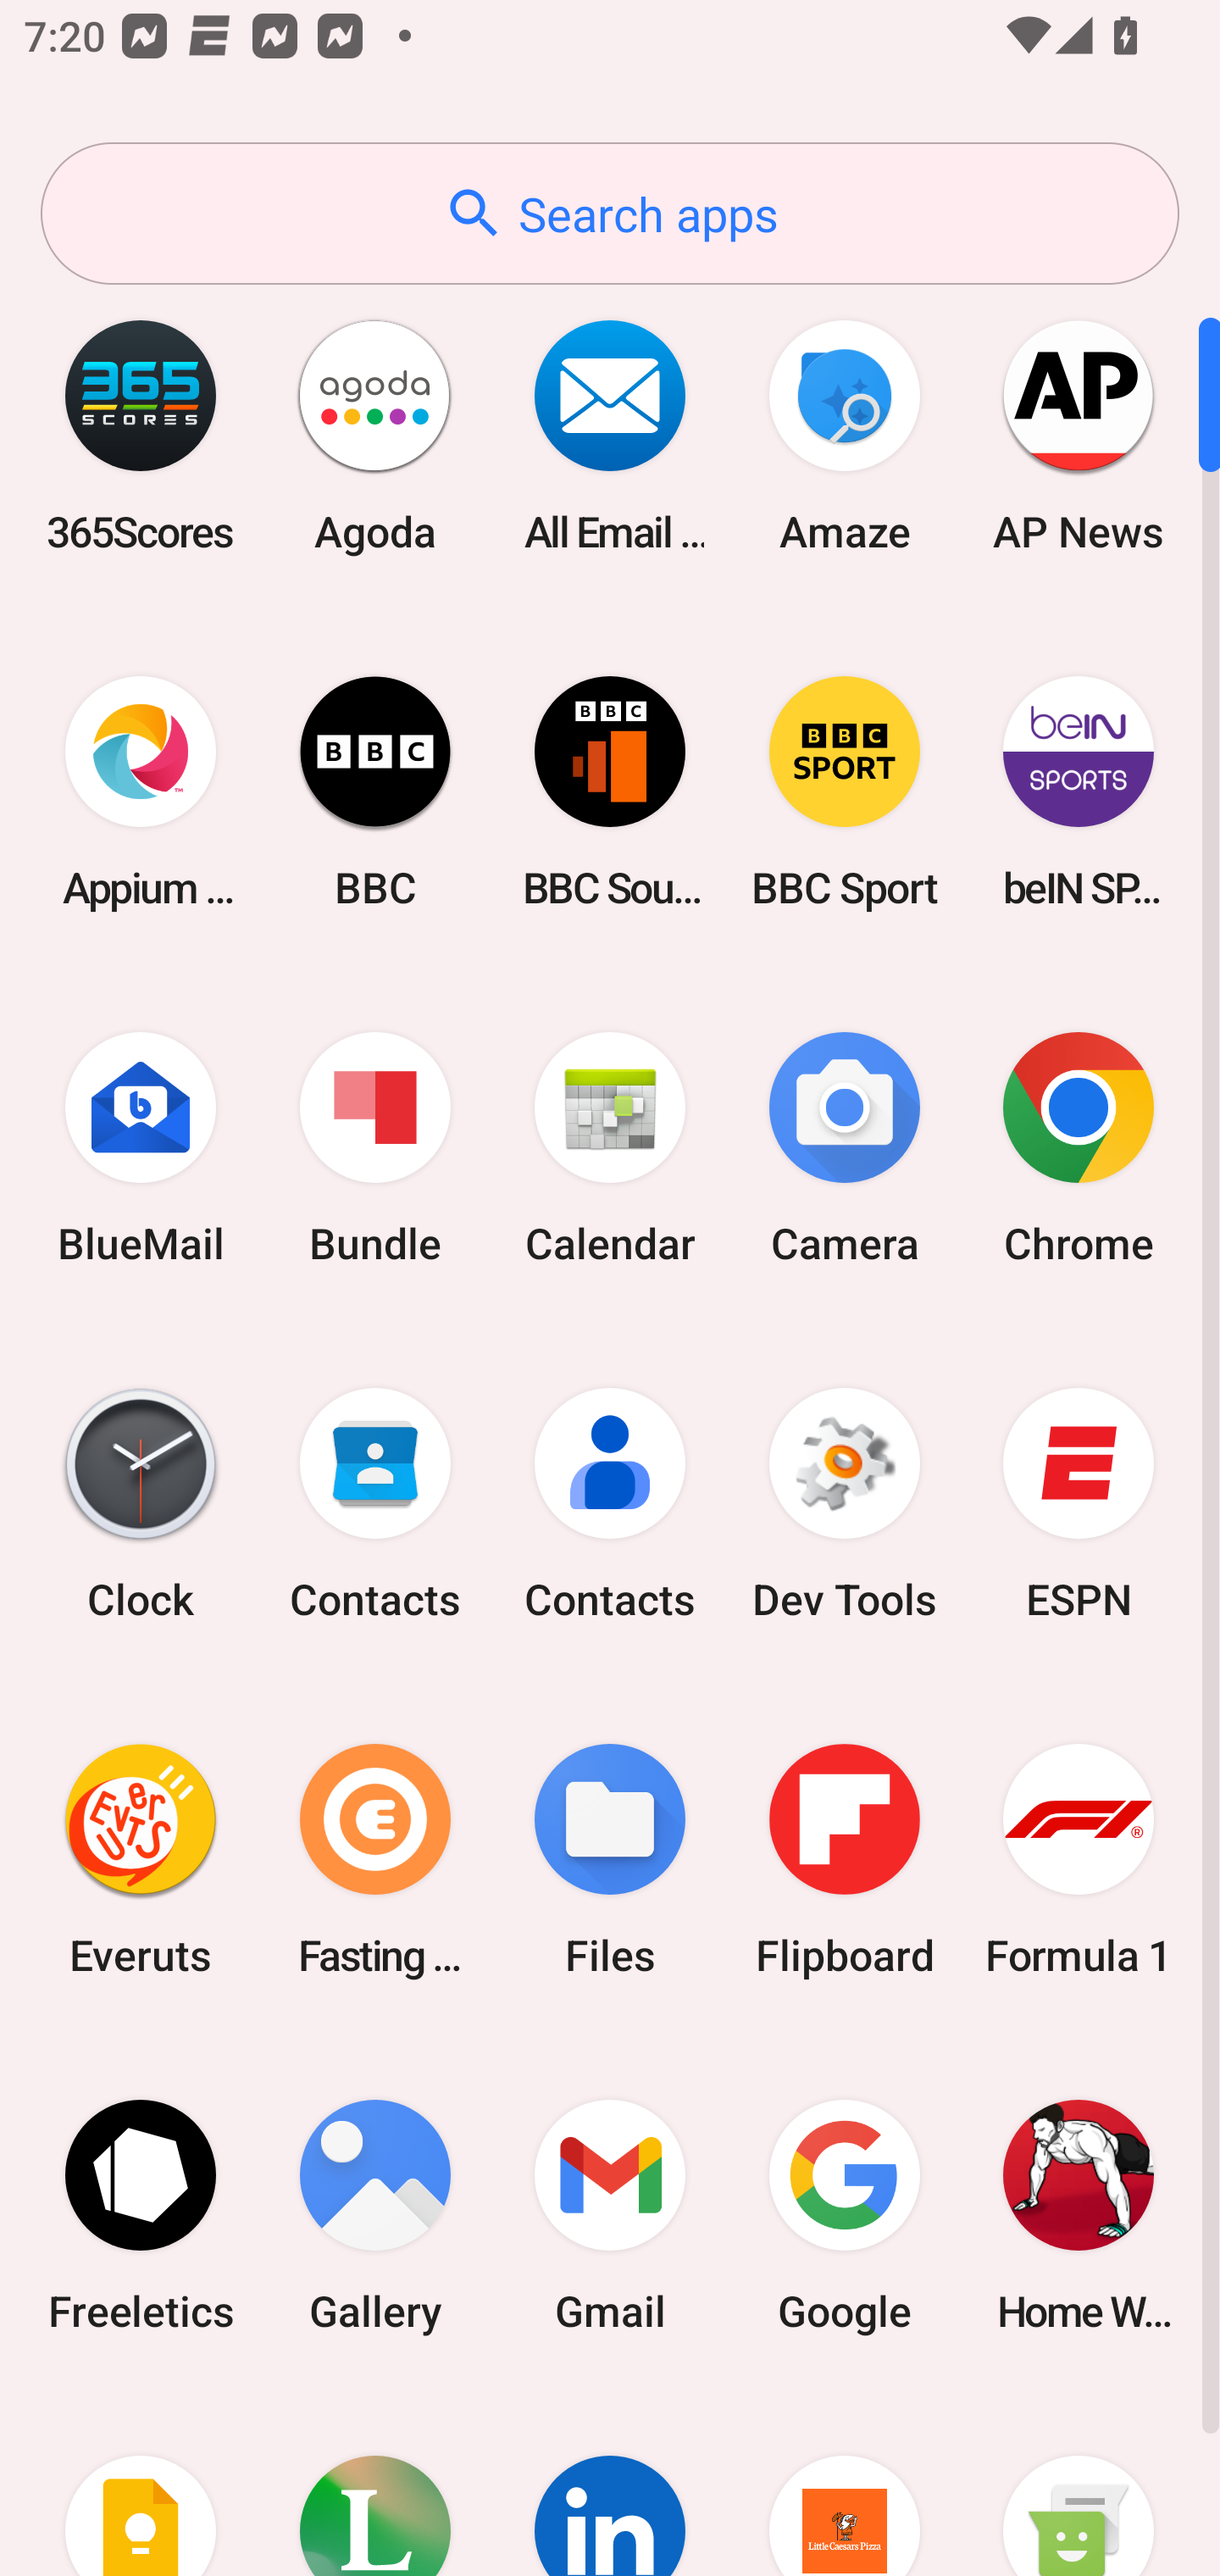 This screenshot has height=2576, width=1220. I want to click on Appium Settings, so click(141, 791).